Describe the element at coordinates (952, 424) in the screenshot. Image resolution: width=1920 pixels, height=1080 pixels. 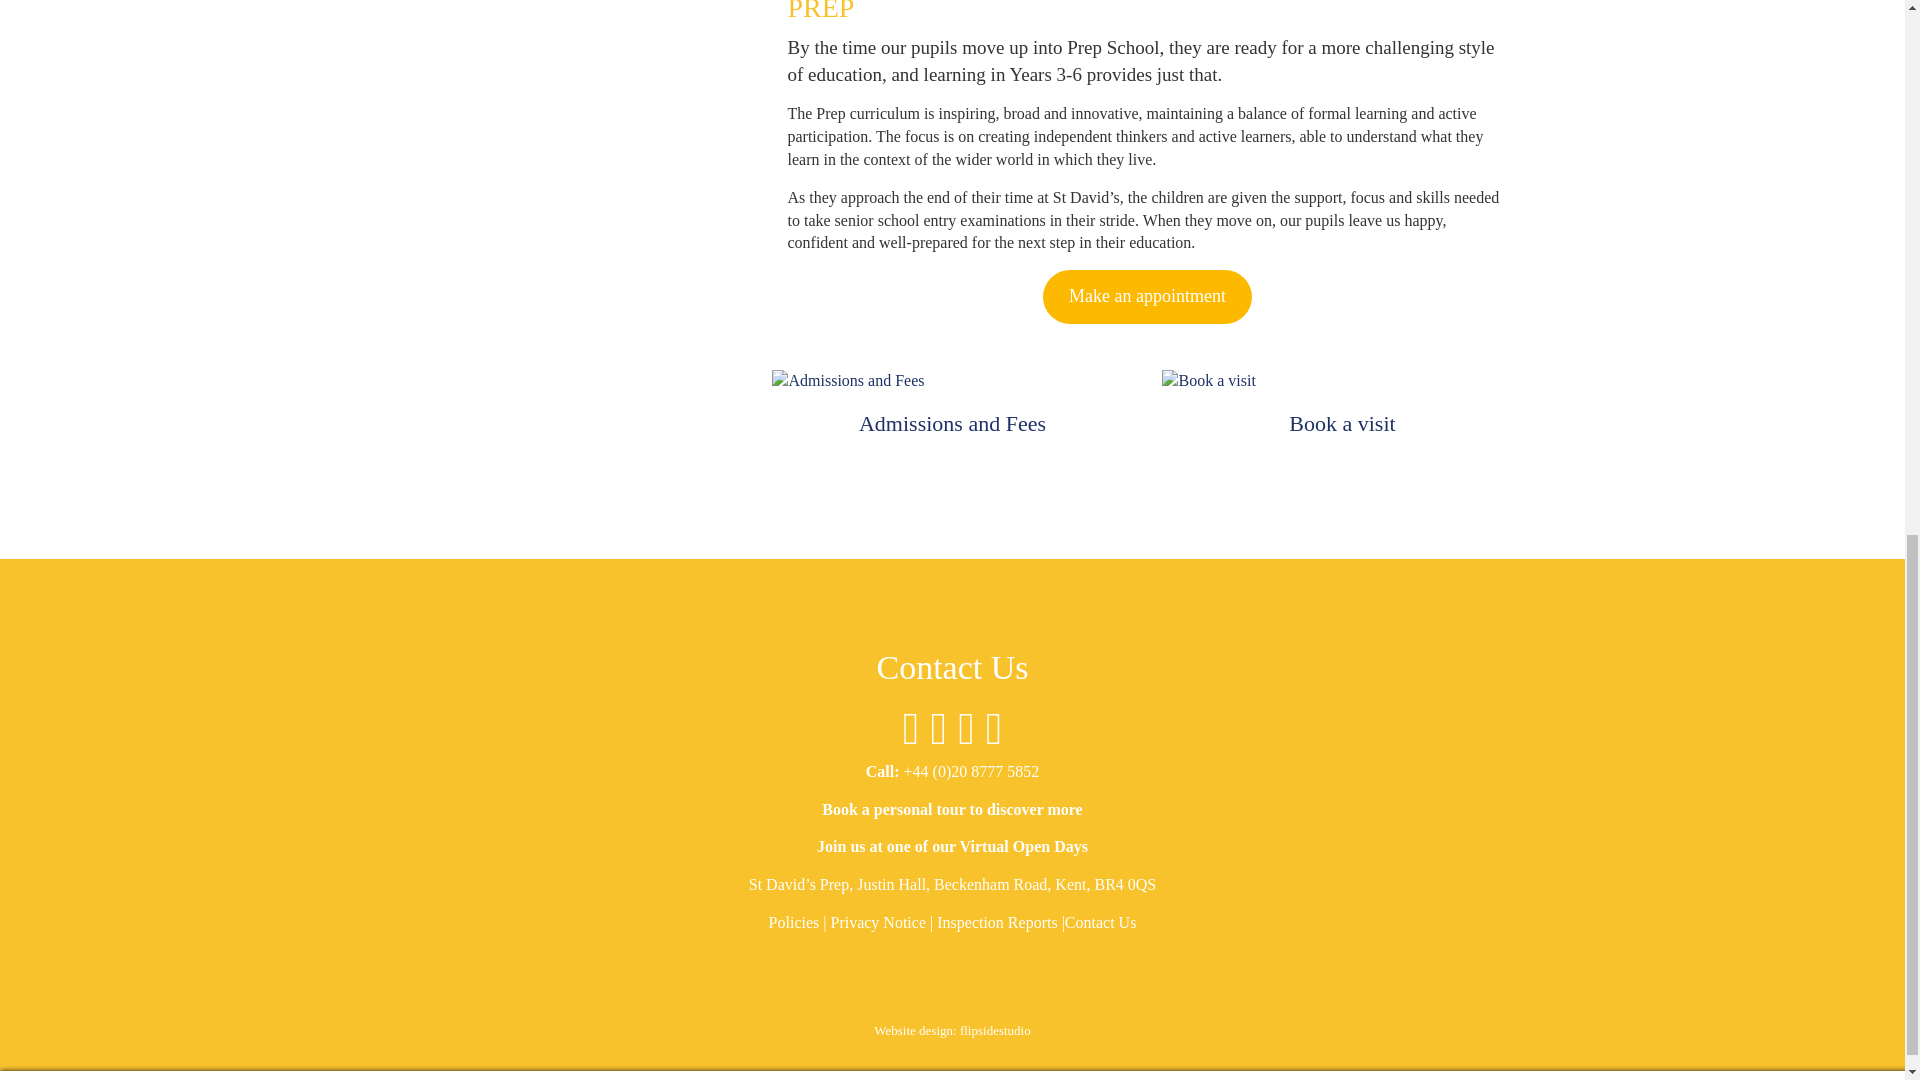
I see `Admissions and Fees` at that location.